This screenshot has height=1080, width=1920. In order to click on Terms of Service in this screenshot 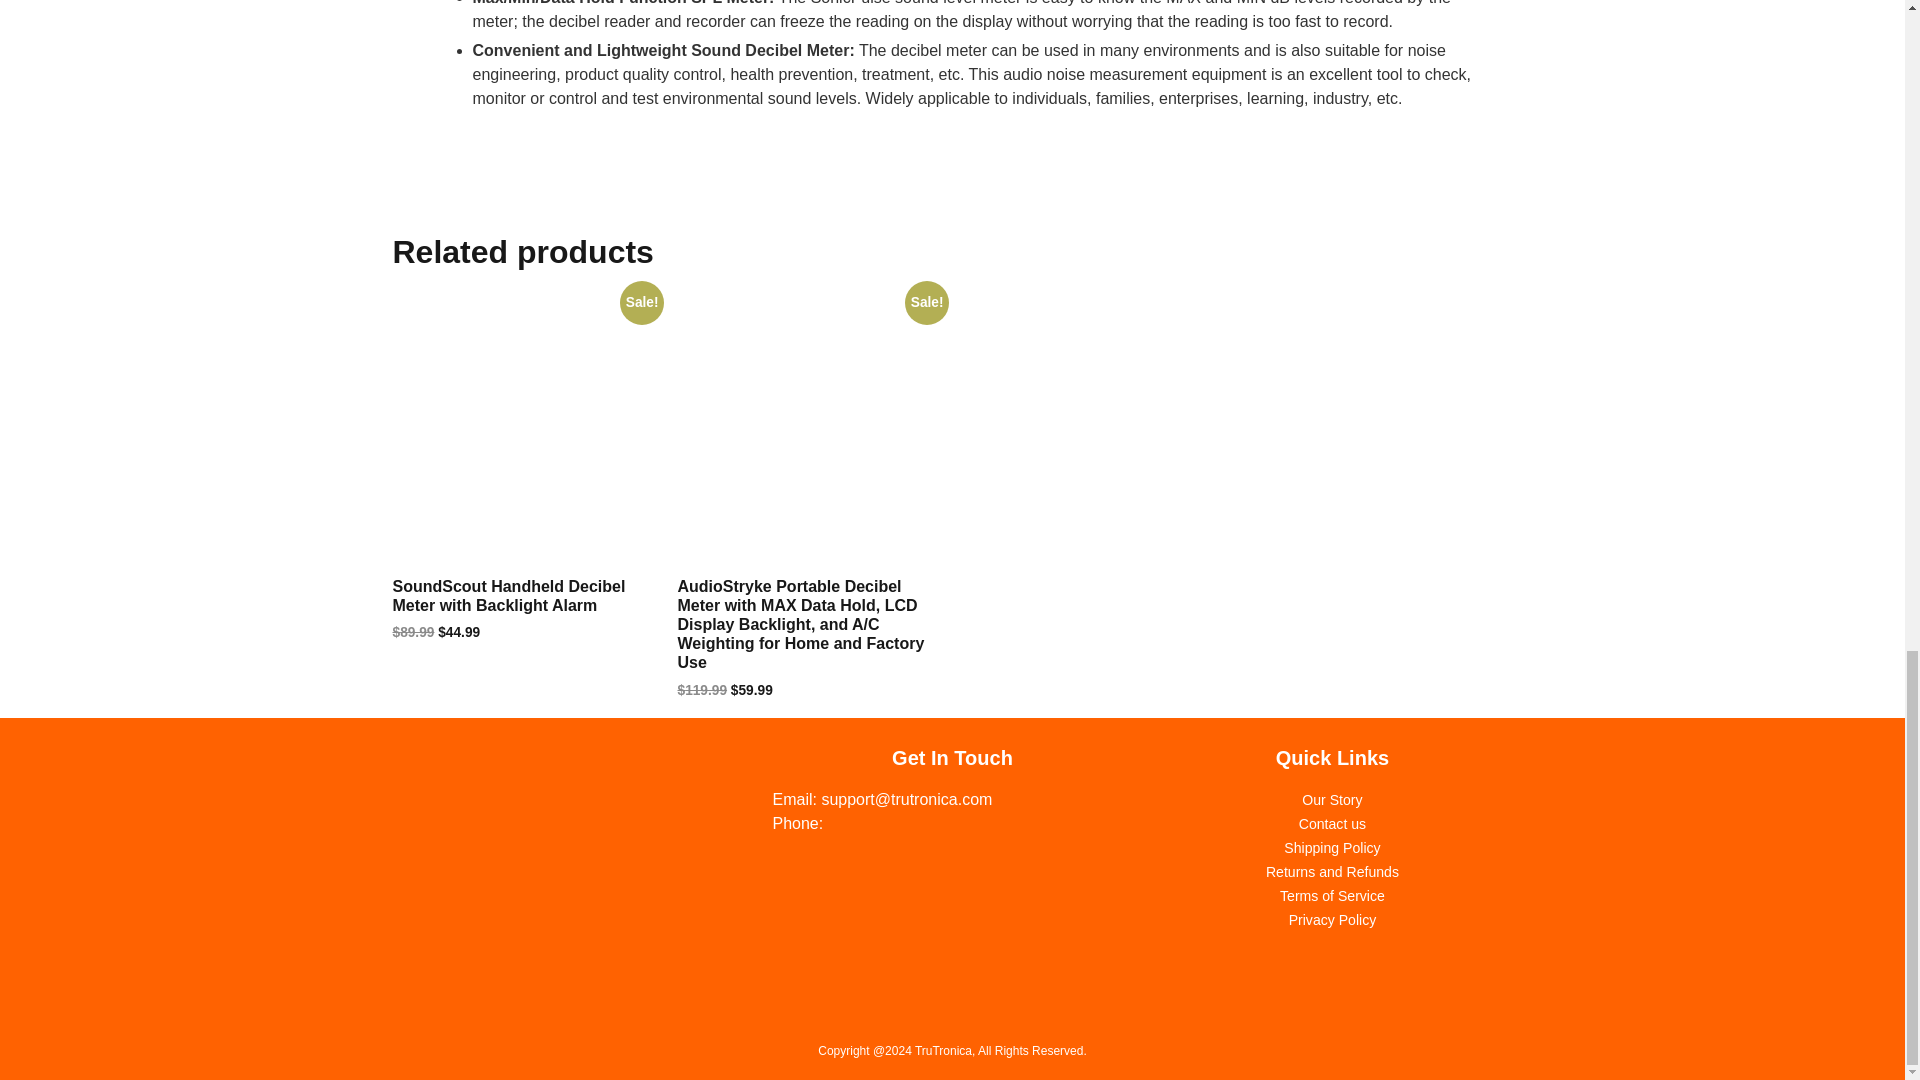, I will do `click(1332, 895)`.